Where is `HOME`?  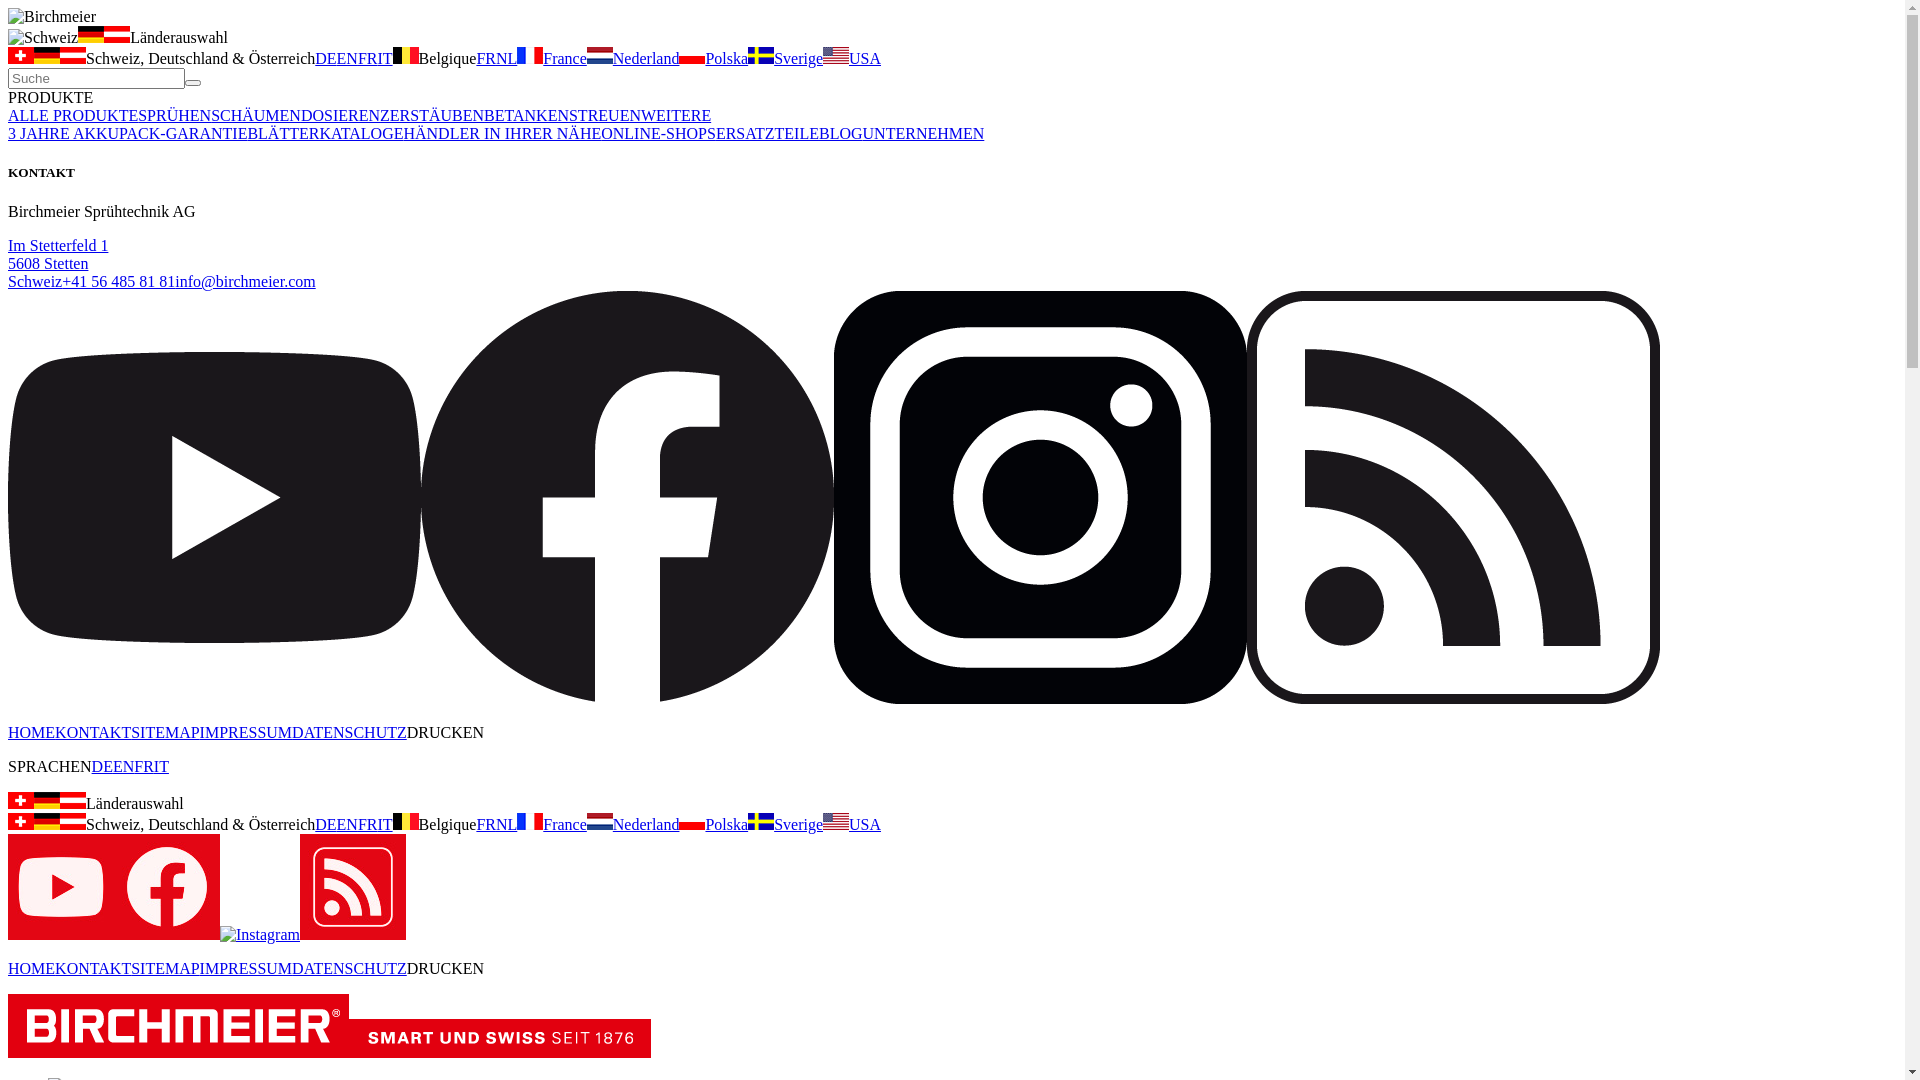 HOME is located at coordinates (32, 968).